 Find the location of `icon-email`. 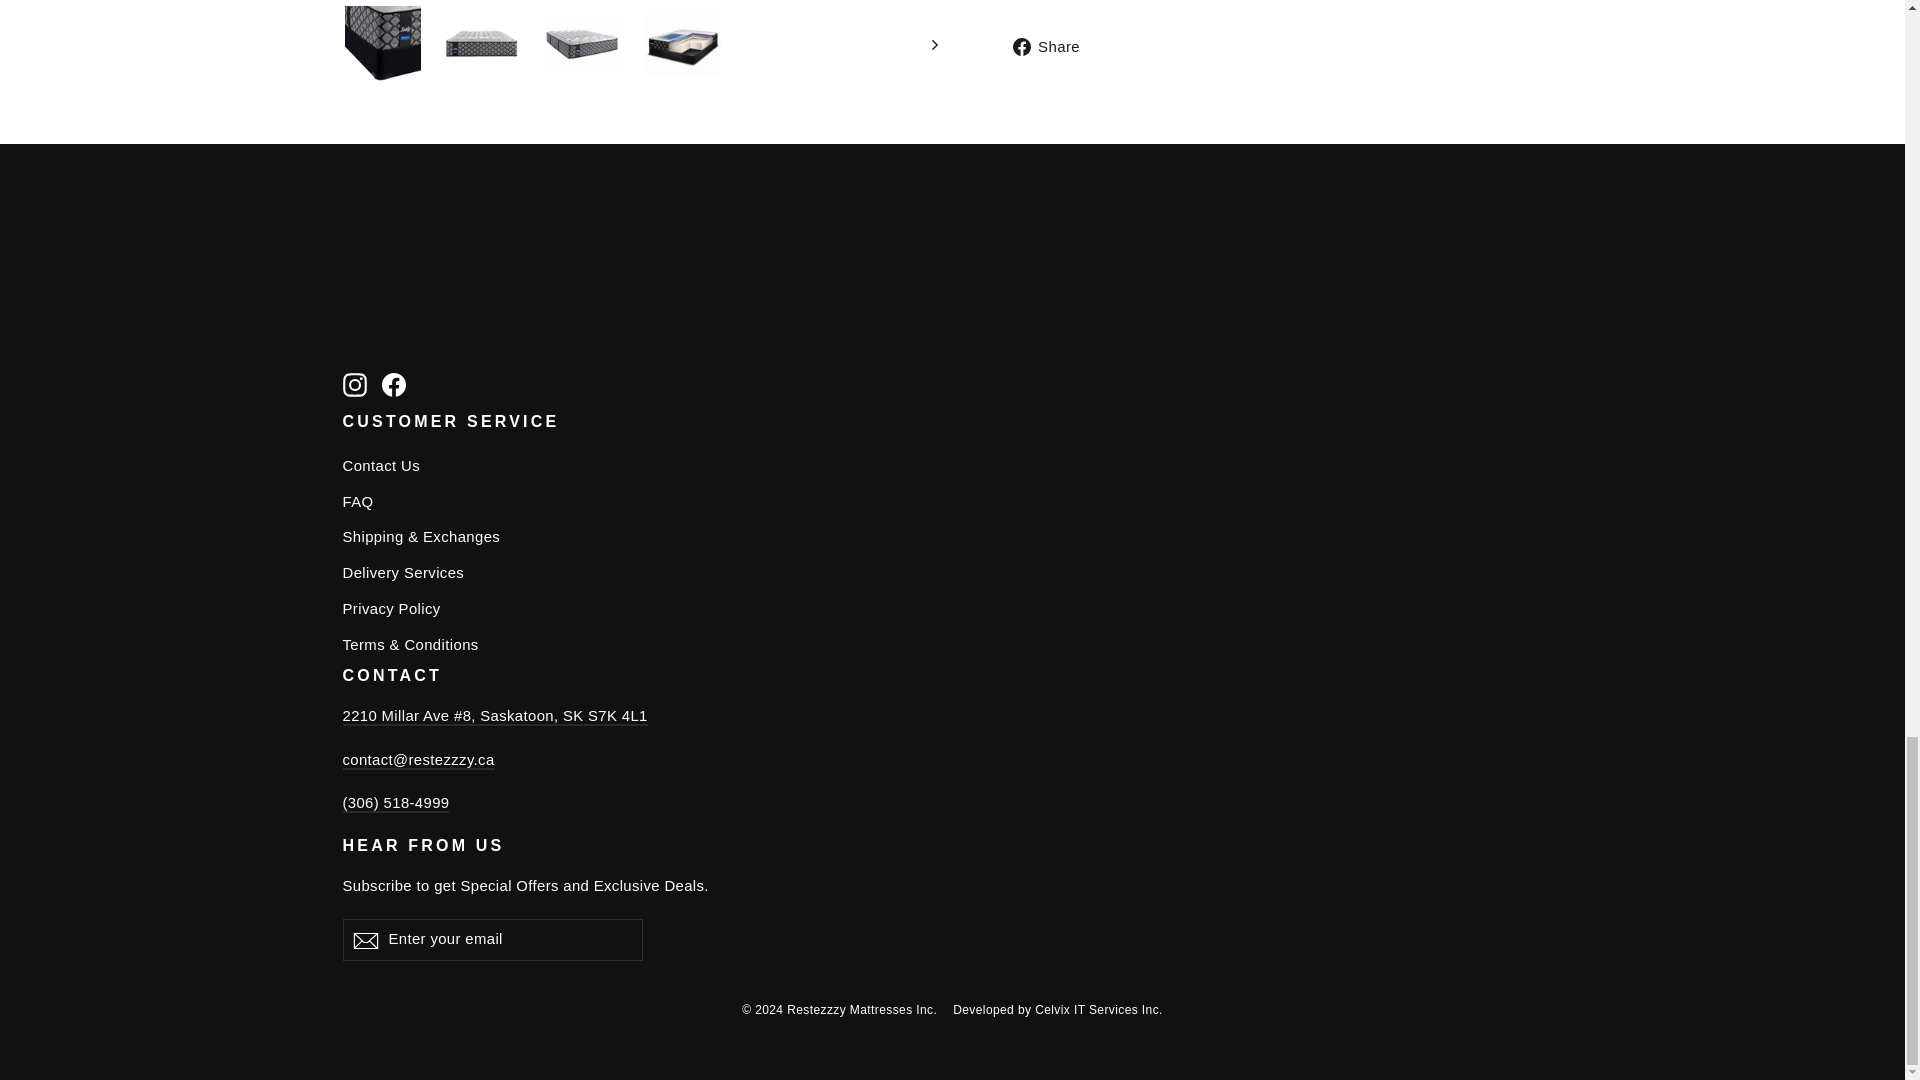

icon-email is located at coordinates (364, 940).